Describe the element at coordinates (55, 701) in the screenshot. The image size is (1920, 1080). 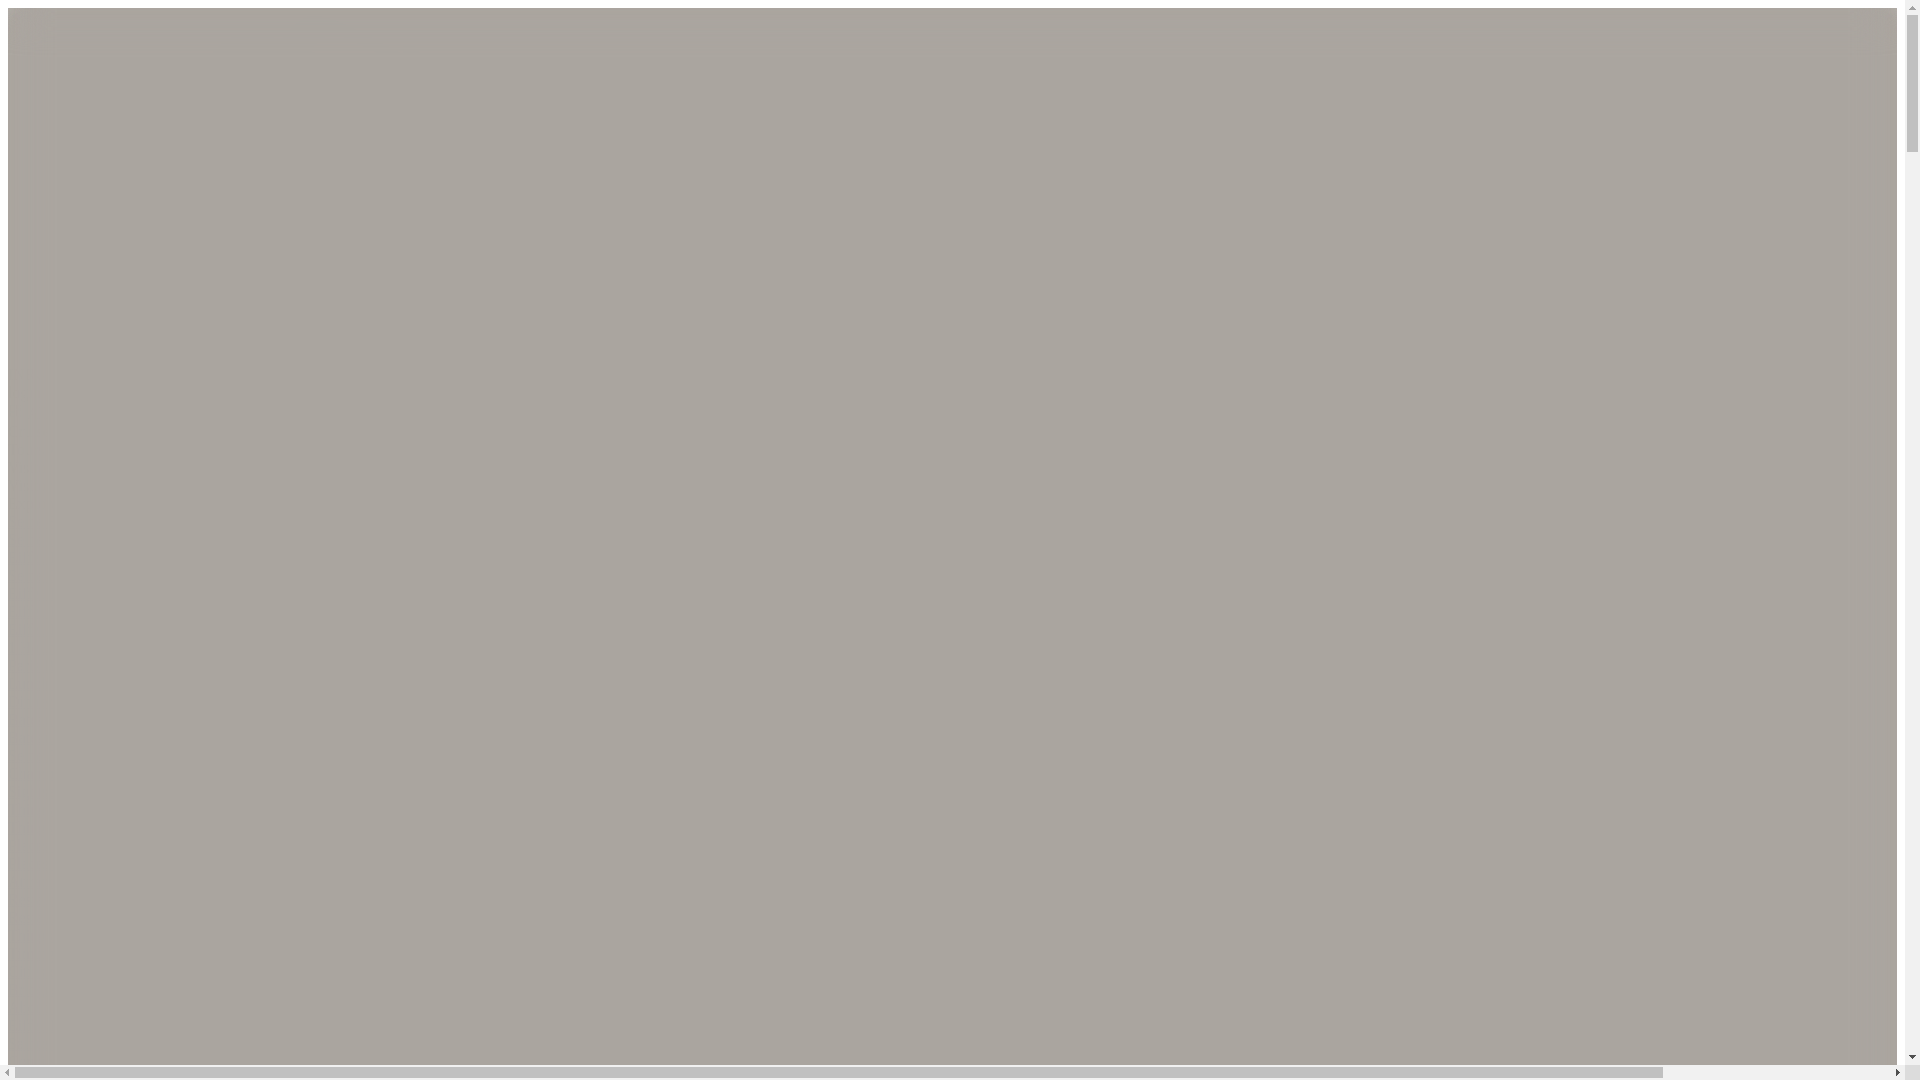
I see `Dinner Cruises` at that location.